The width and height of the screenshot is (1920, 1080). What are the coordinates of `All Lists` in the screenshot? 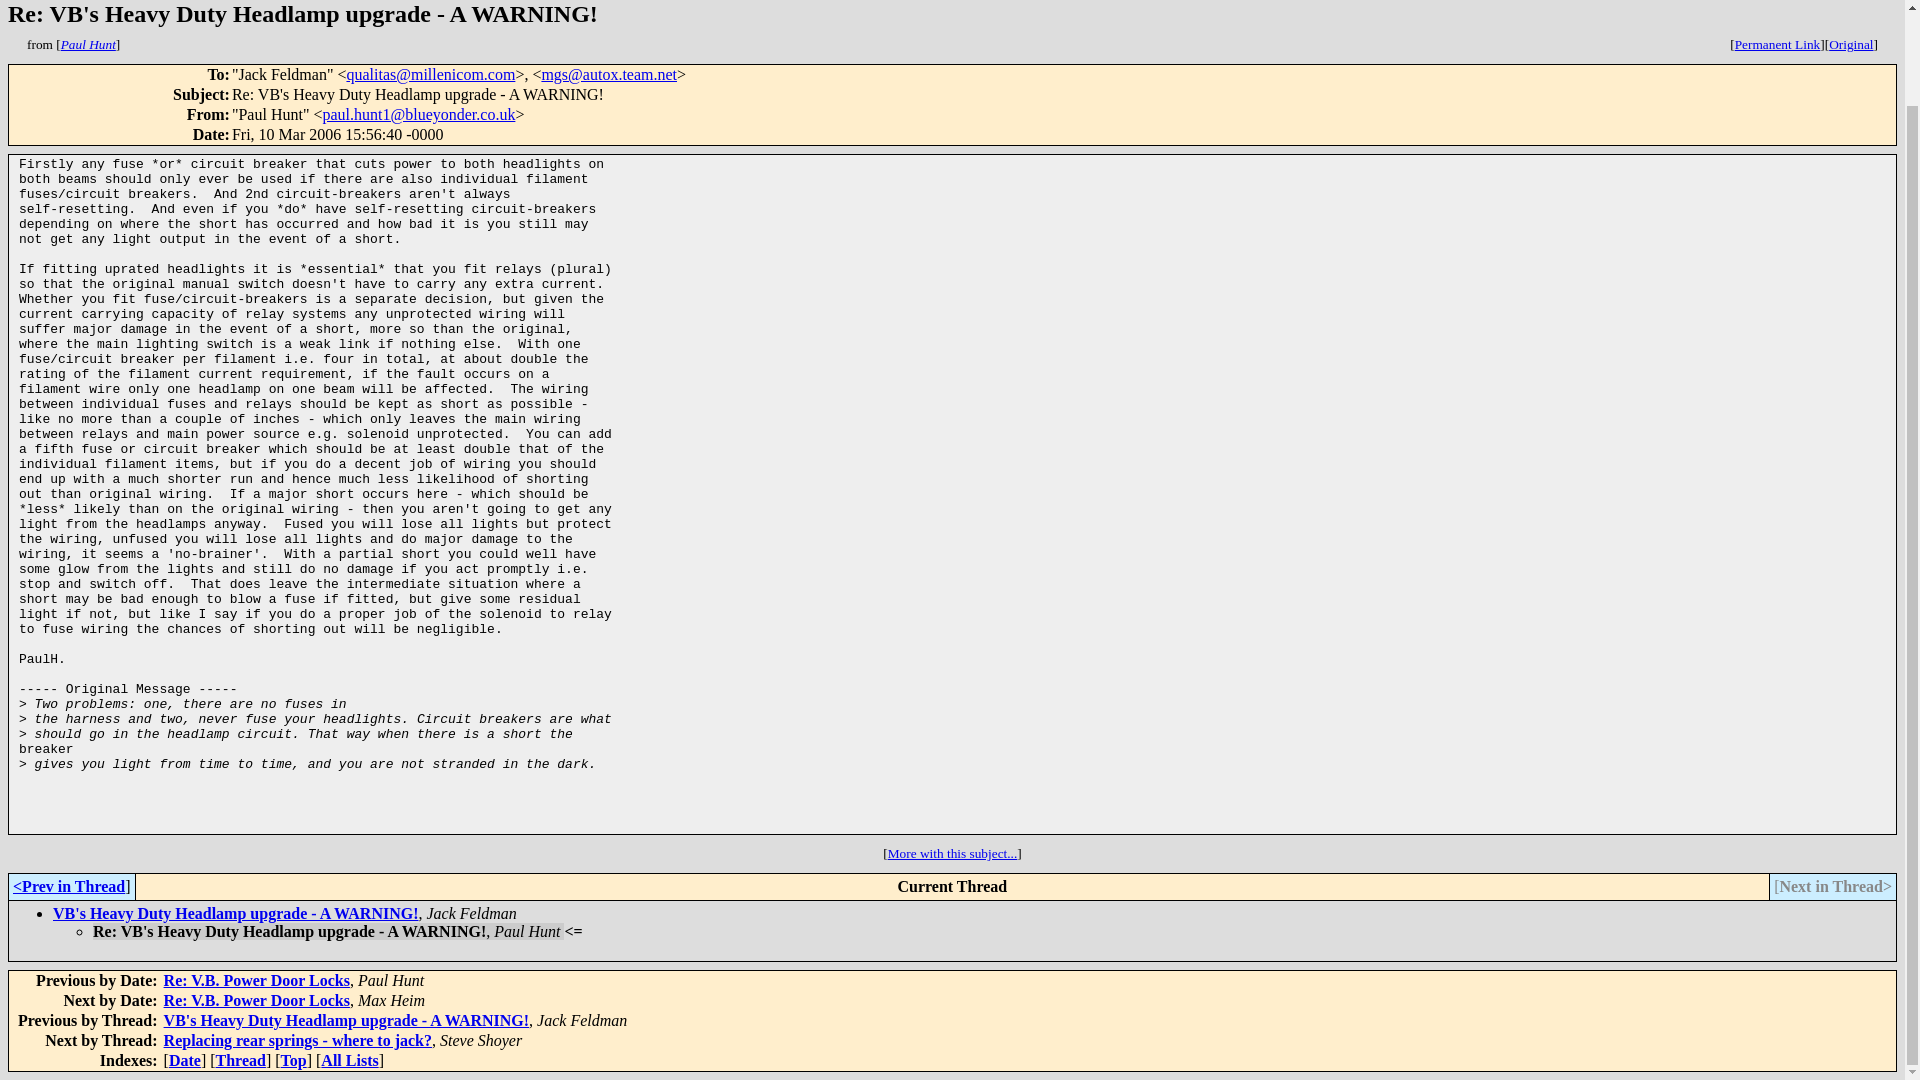 It's located at (349, 1060).